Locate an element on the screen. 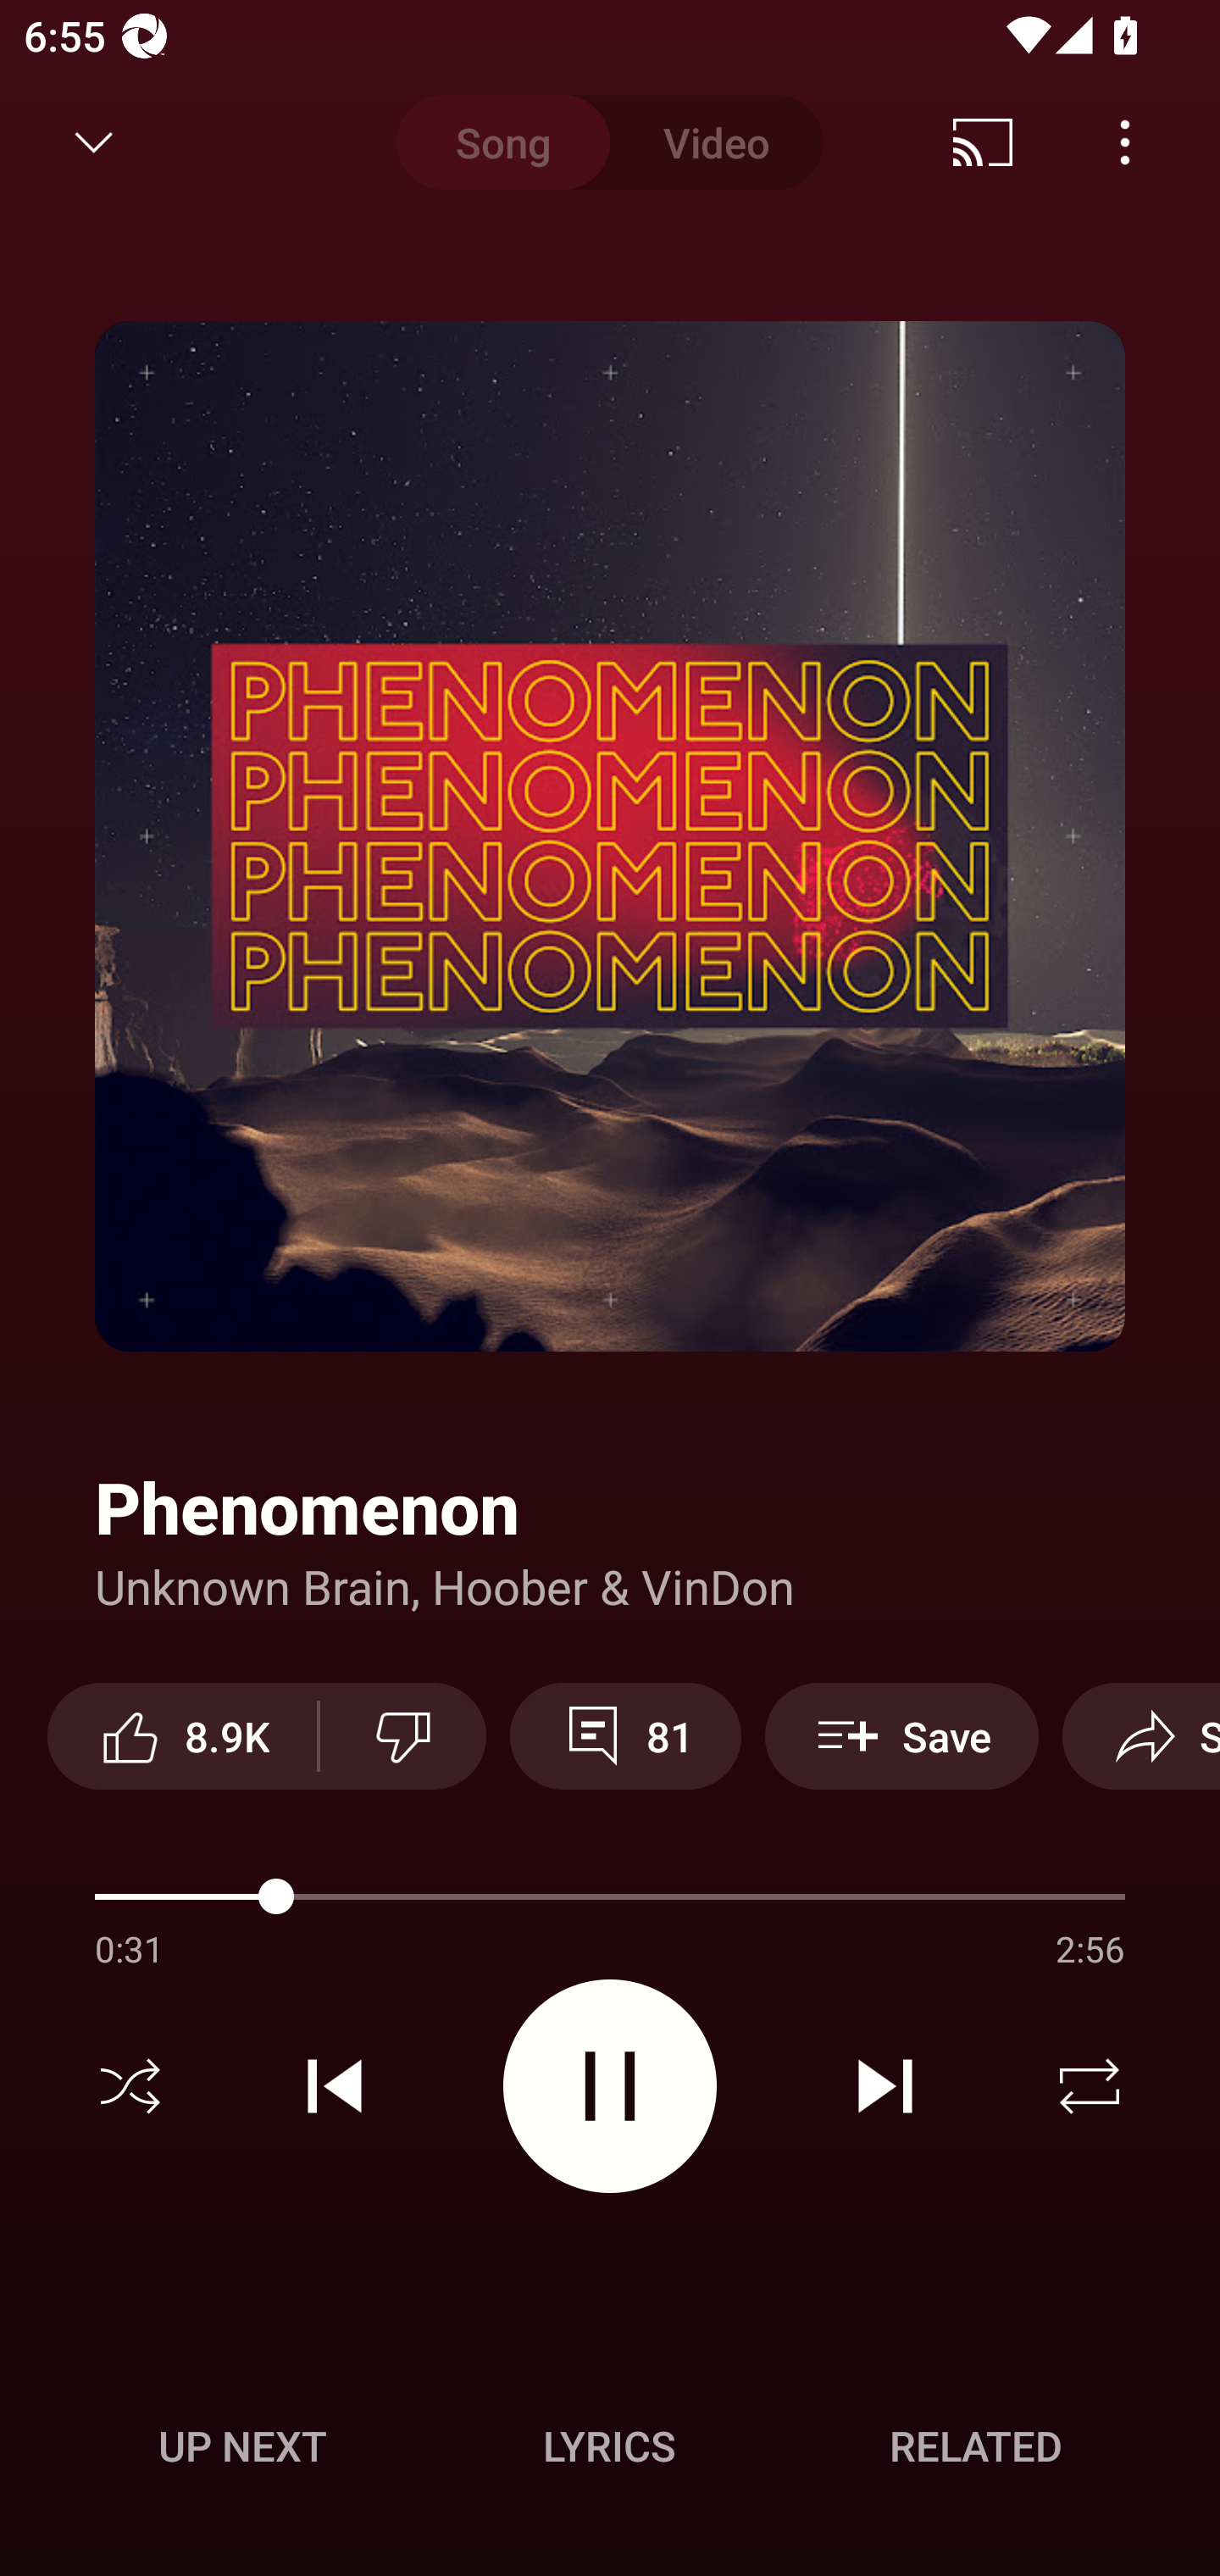  Share is located at coordinates (1141, 1735).